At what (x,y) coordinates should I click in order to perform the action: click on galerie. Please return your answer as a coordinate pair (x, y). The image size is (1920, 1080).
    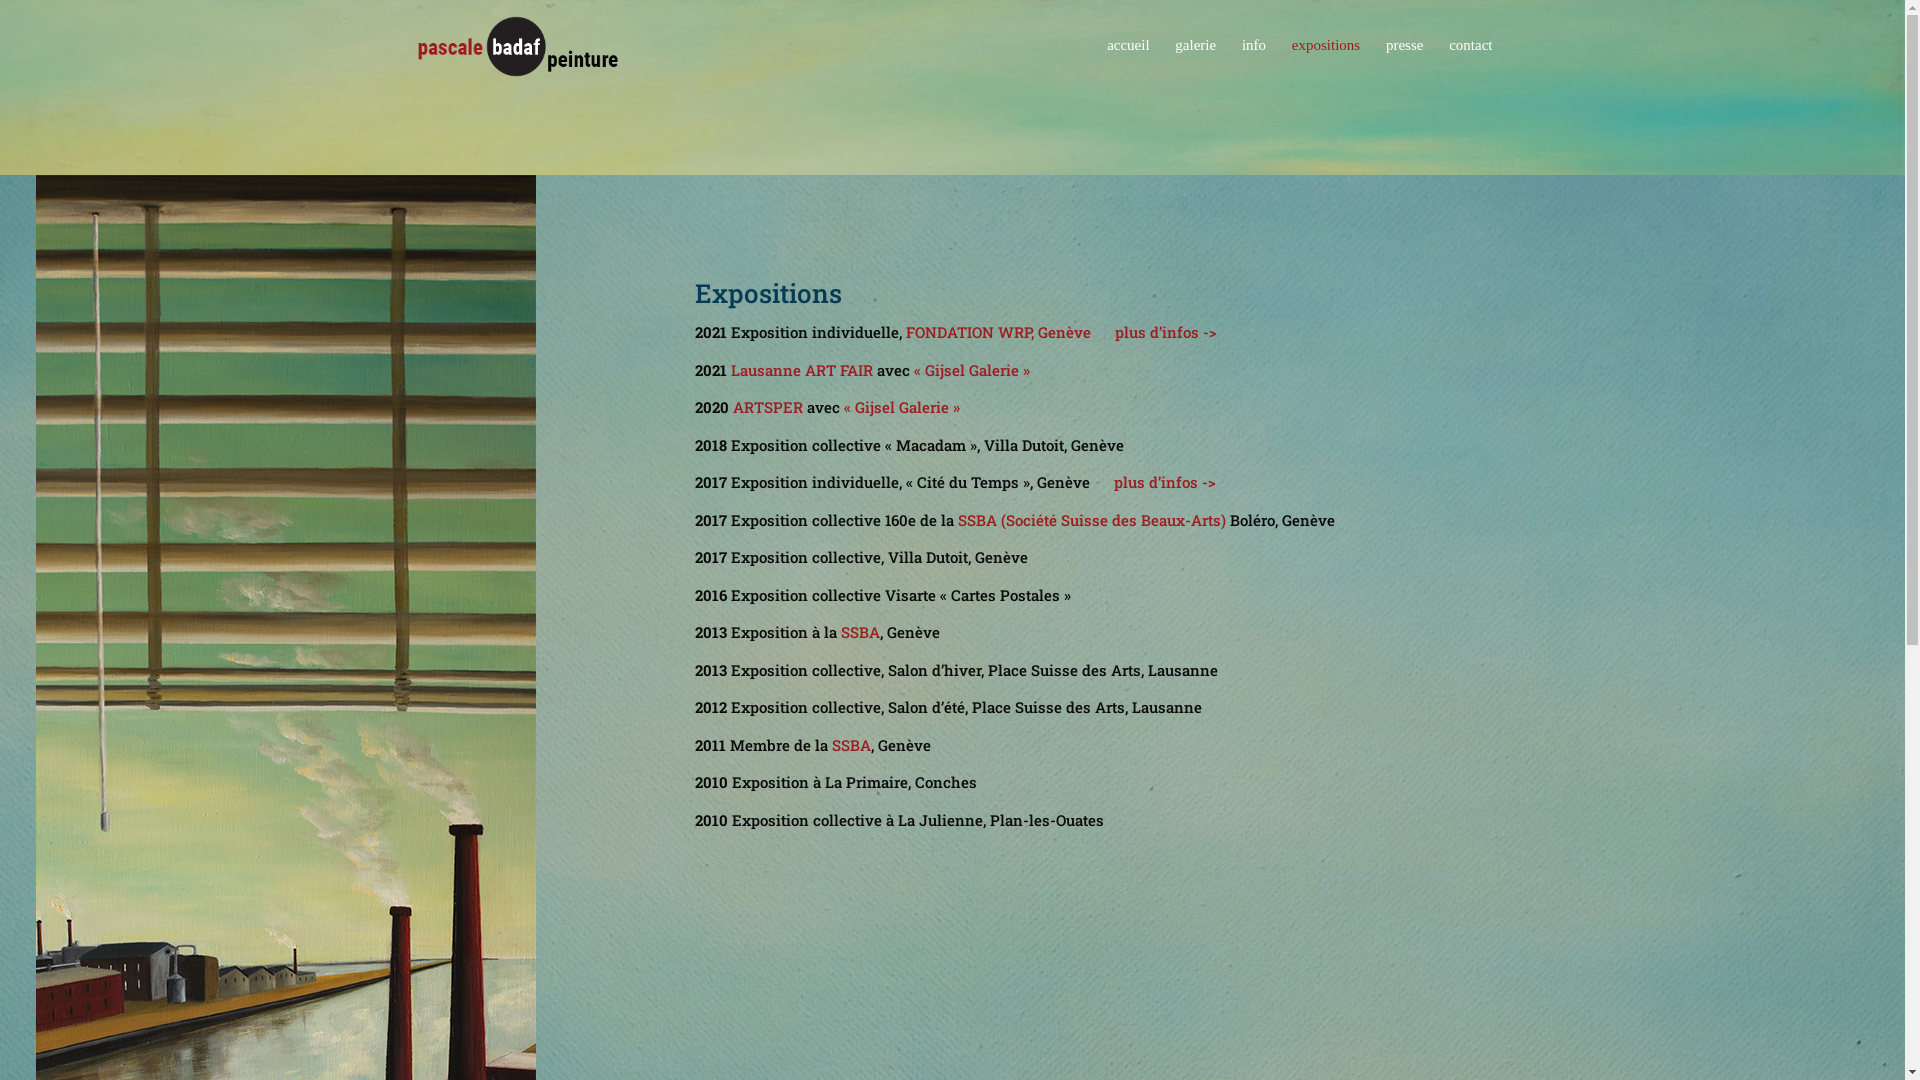
    Looking at the image, I should click on (1196, 64).